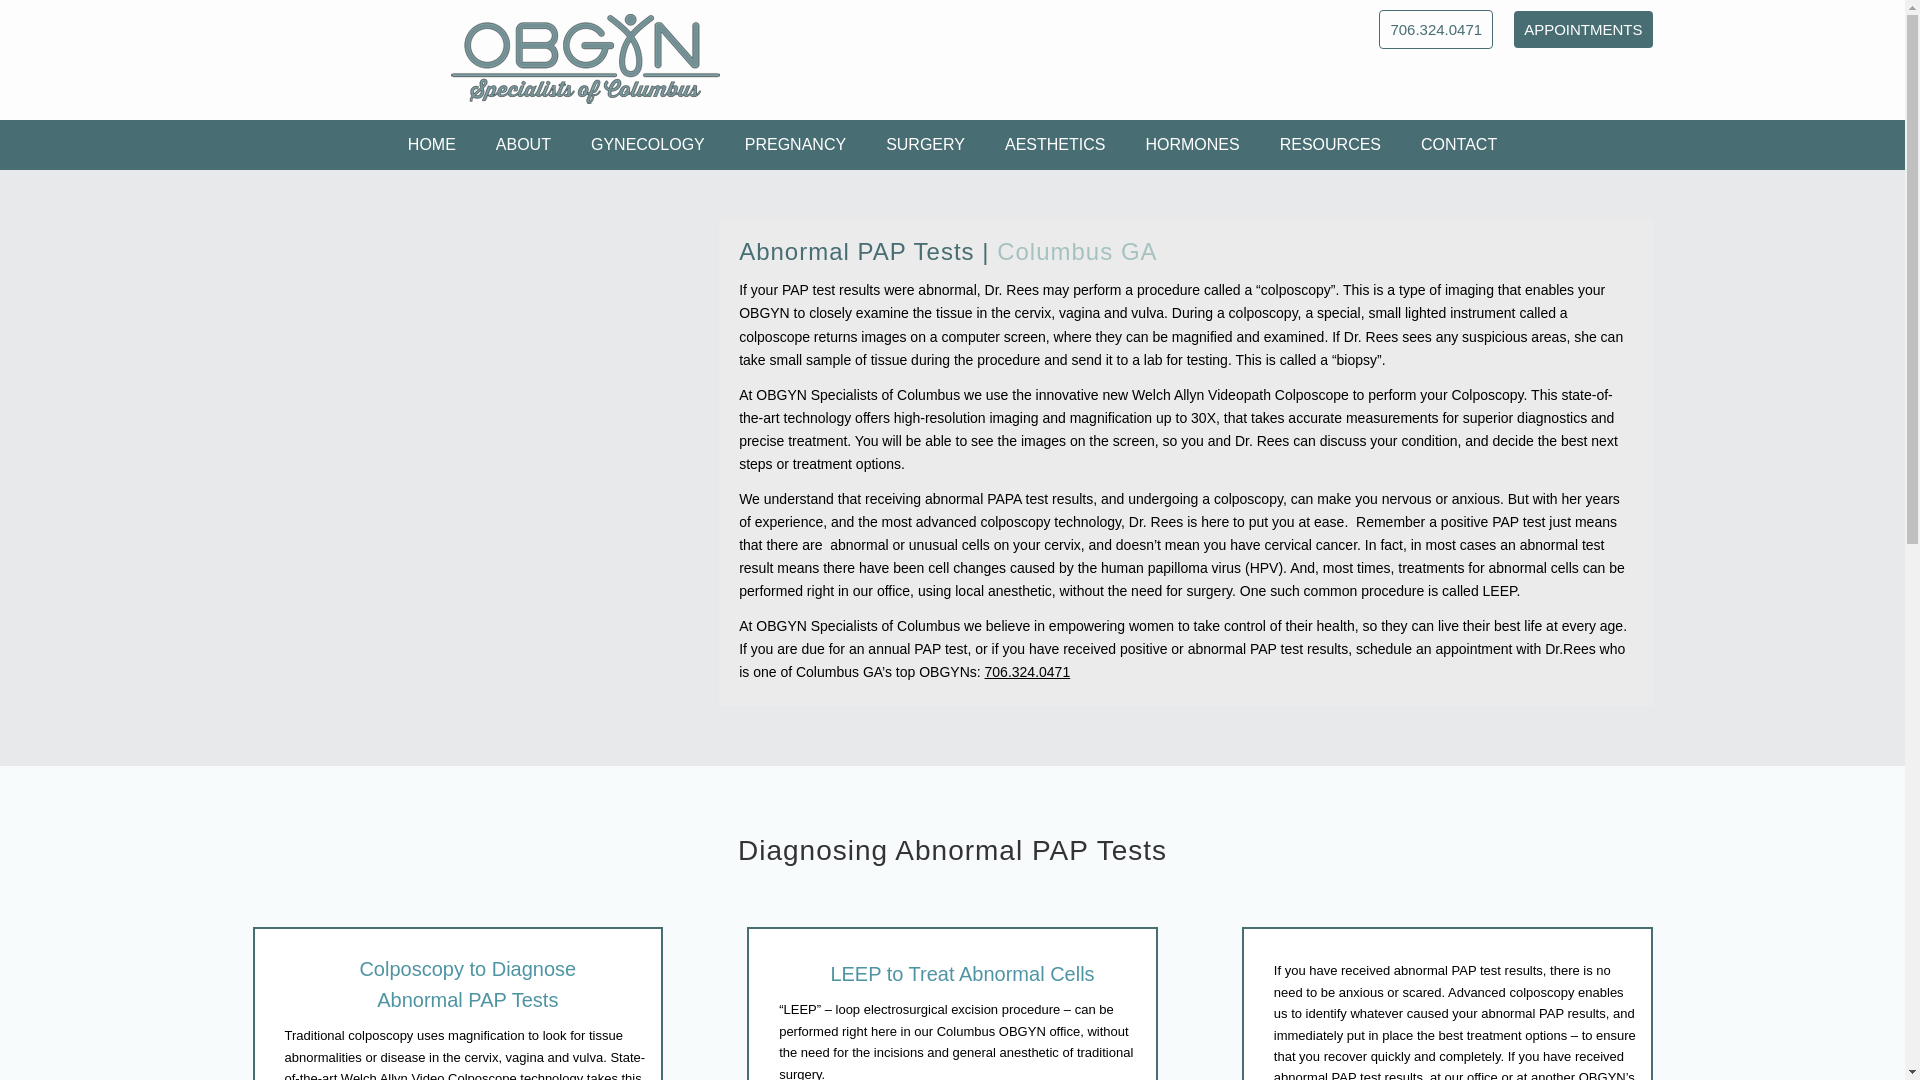  Describe the element at coordinates (1330, 144) in the screenshot. I see `RESOURCES` at that location.